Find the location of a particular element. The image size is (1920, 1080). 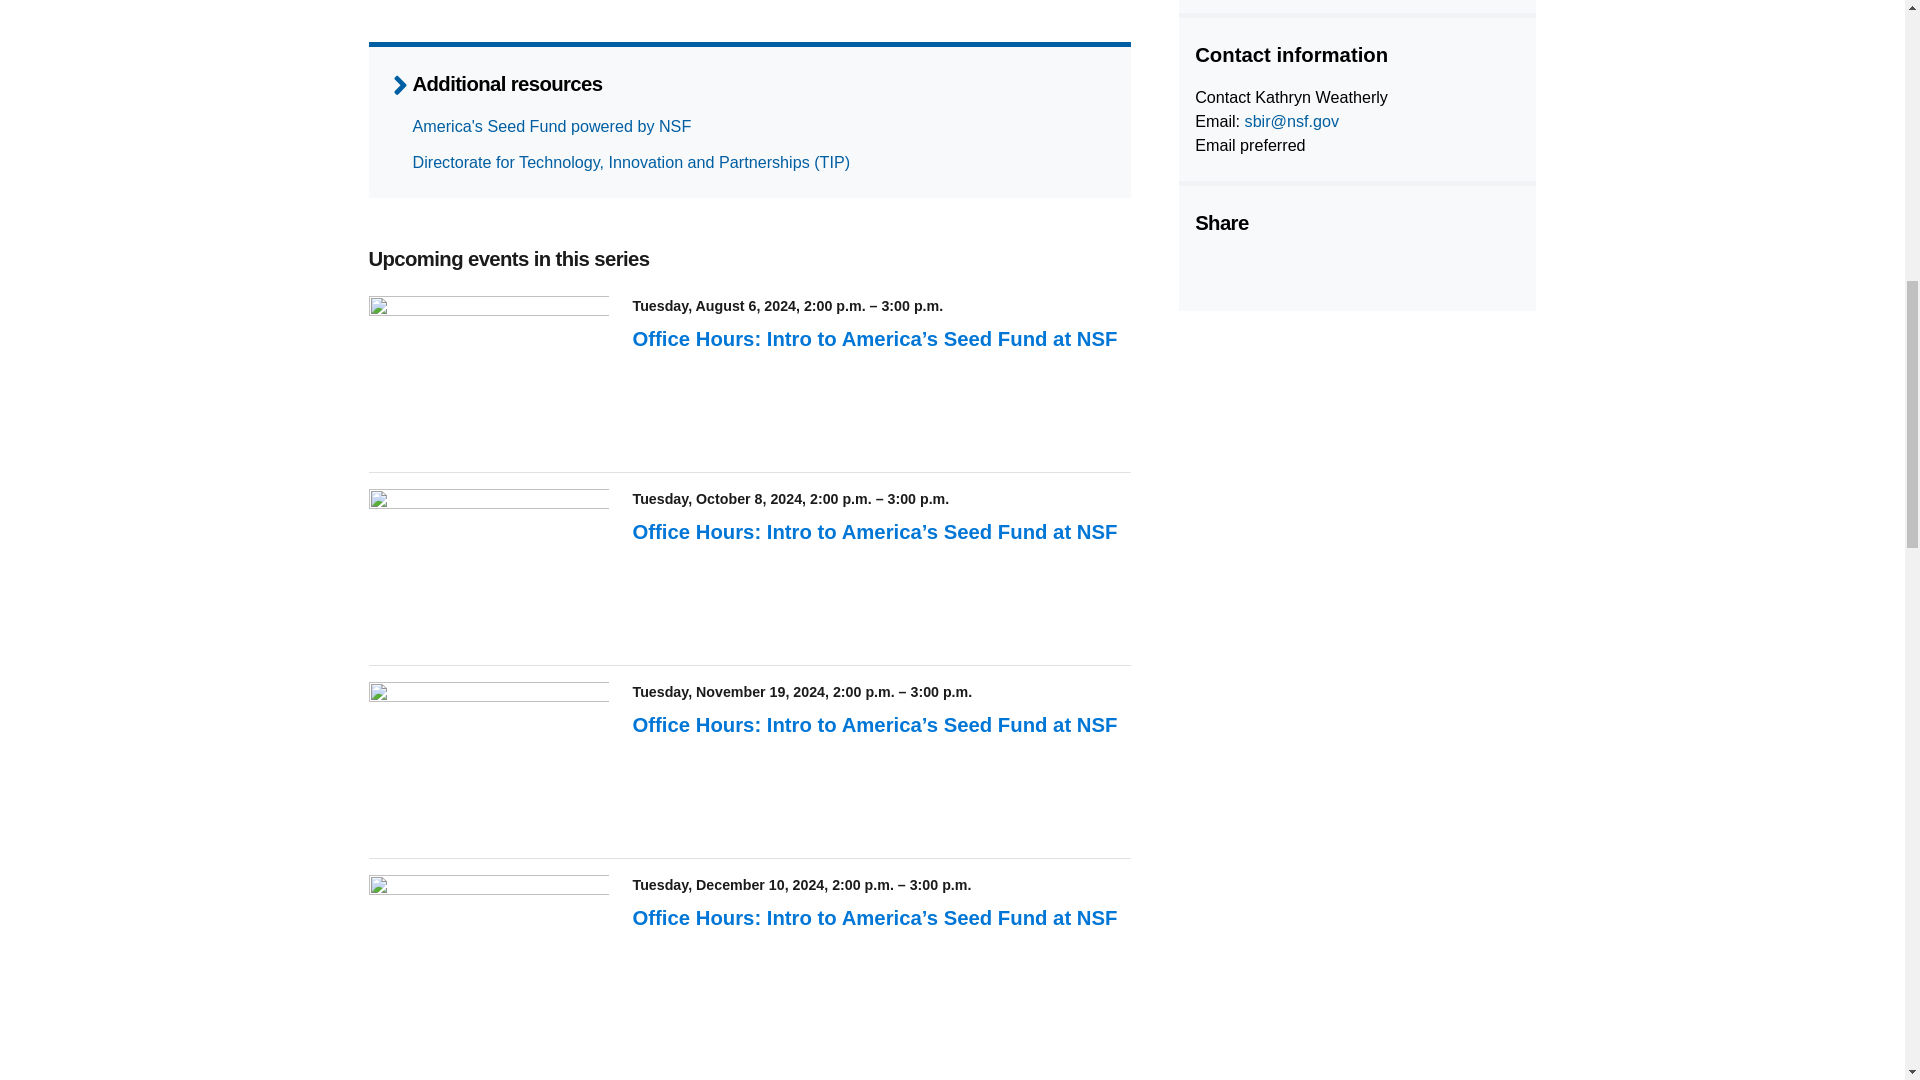

LinkedIn is located at coordinates (1309, 270).